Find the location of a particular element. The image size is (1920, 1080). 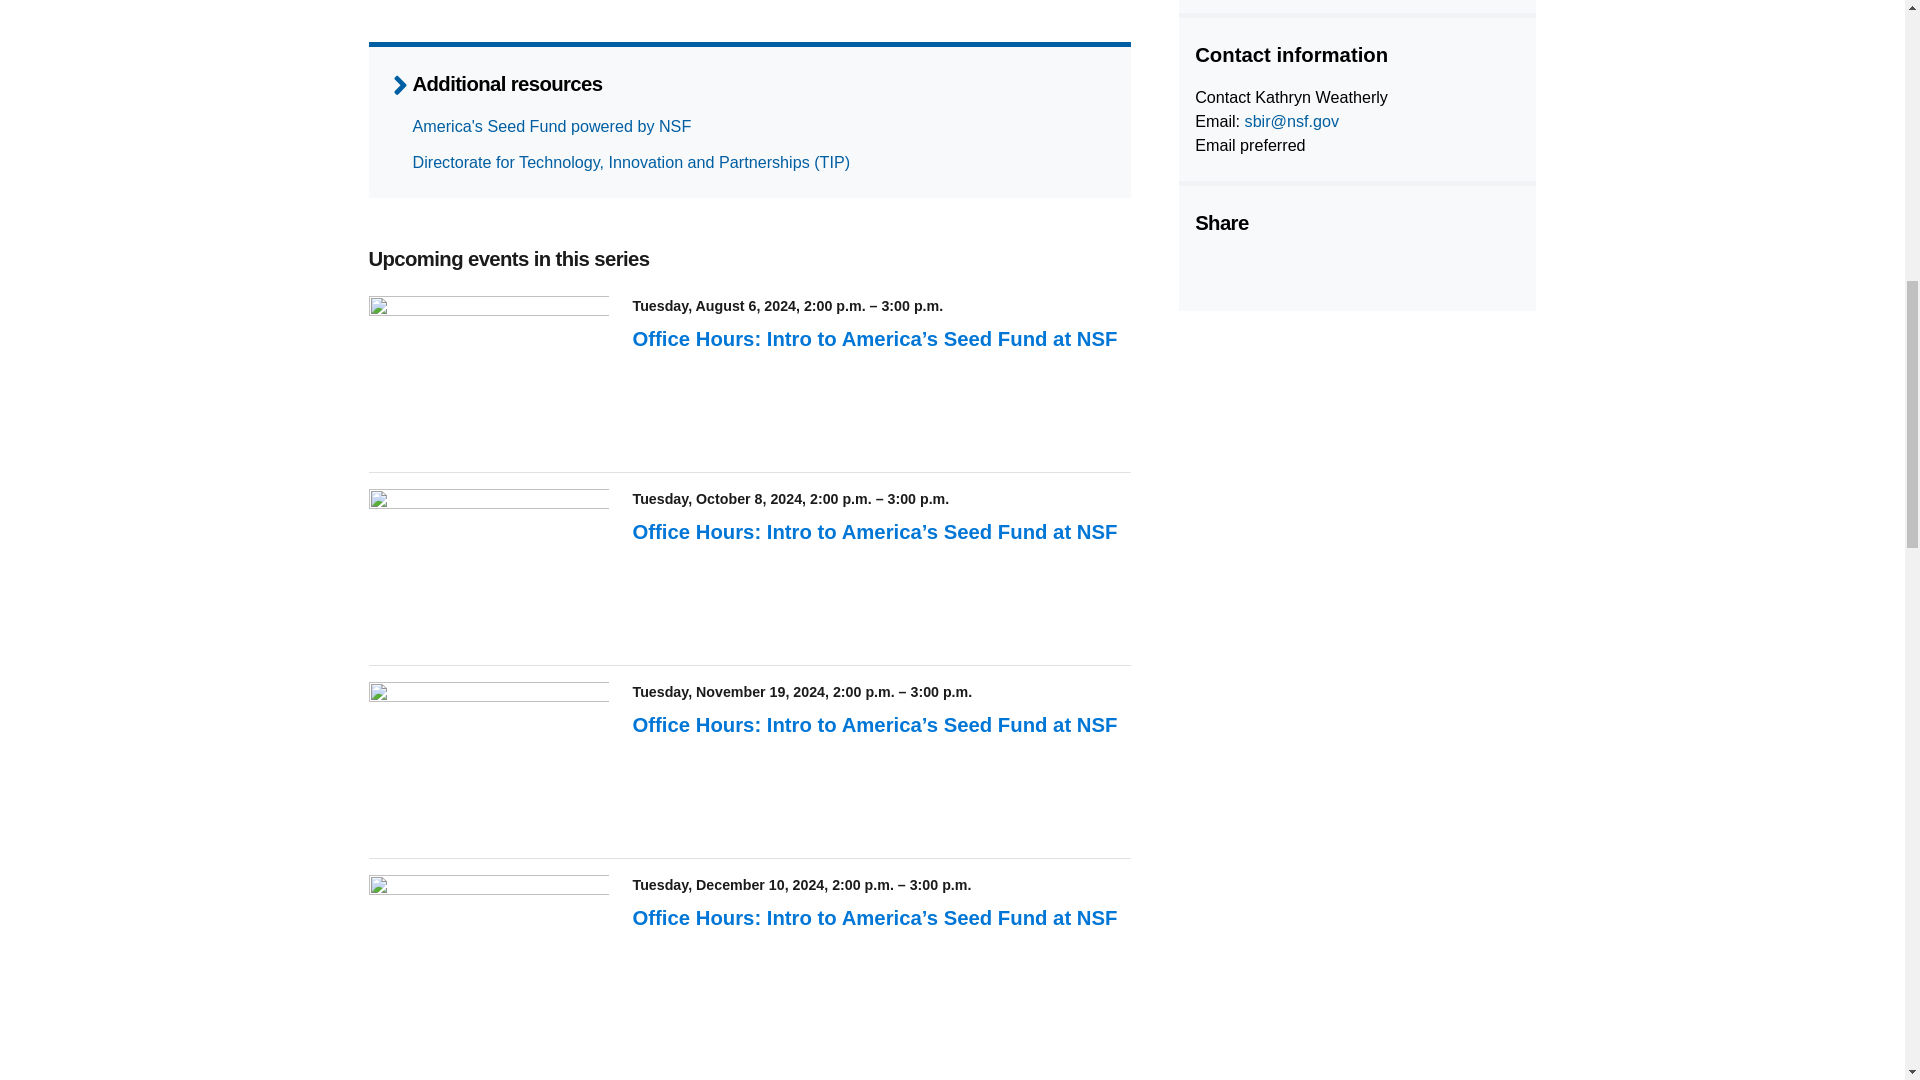

LinkedIn is located at coordinates (1309, 270).